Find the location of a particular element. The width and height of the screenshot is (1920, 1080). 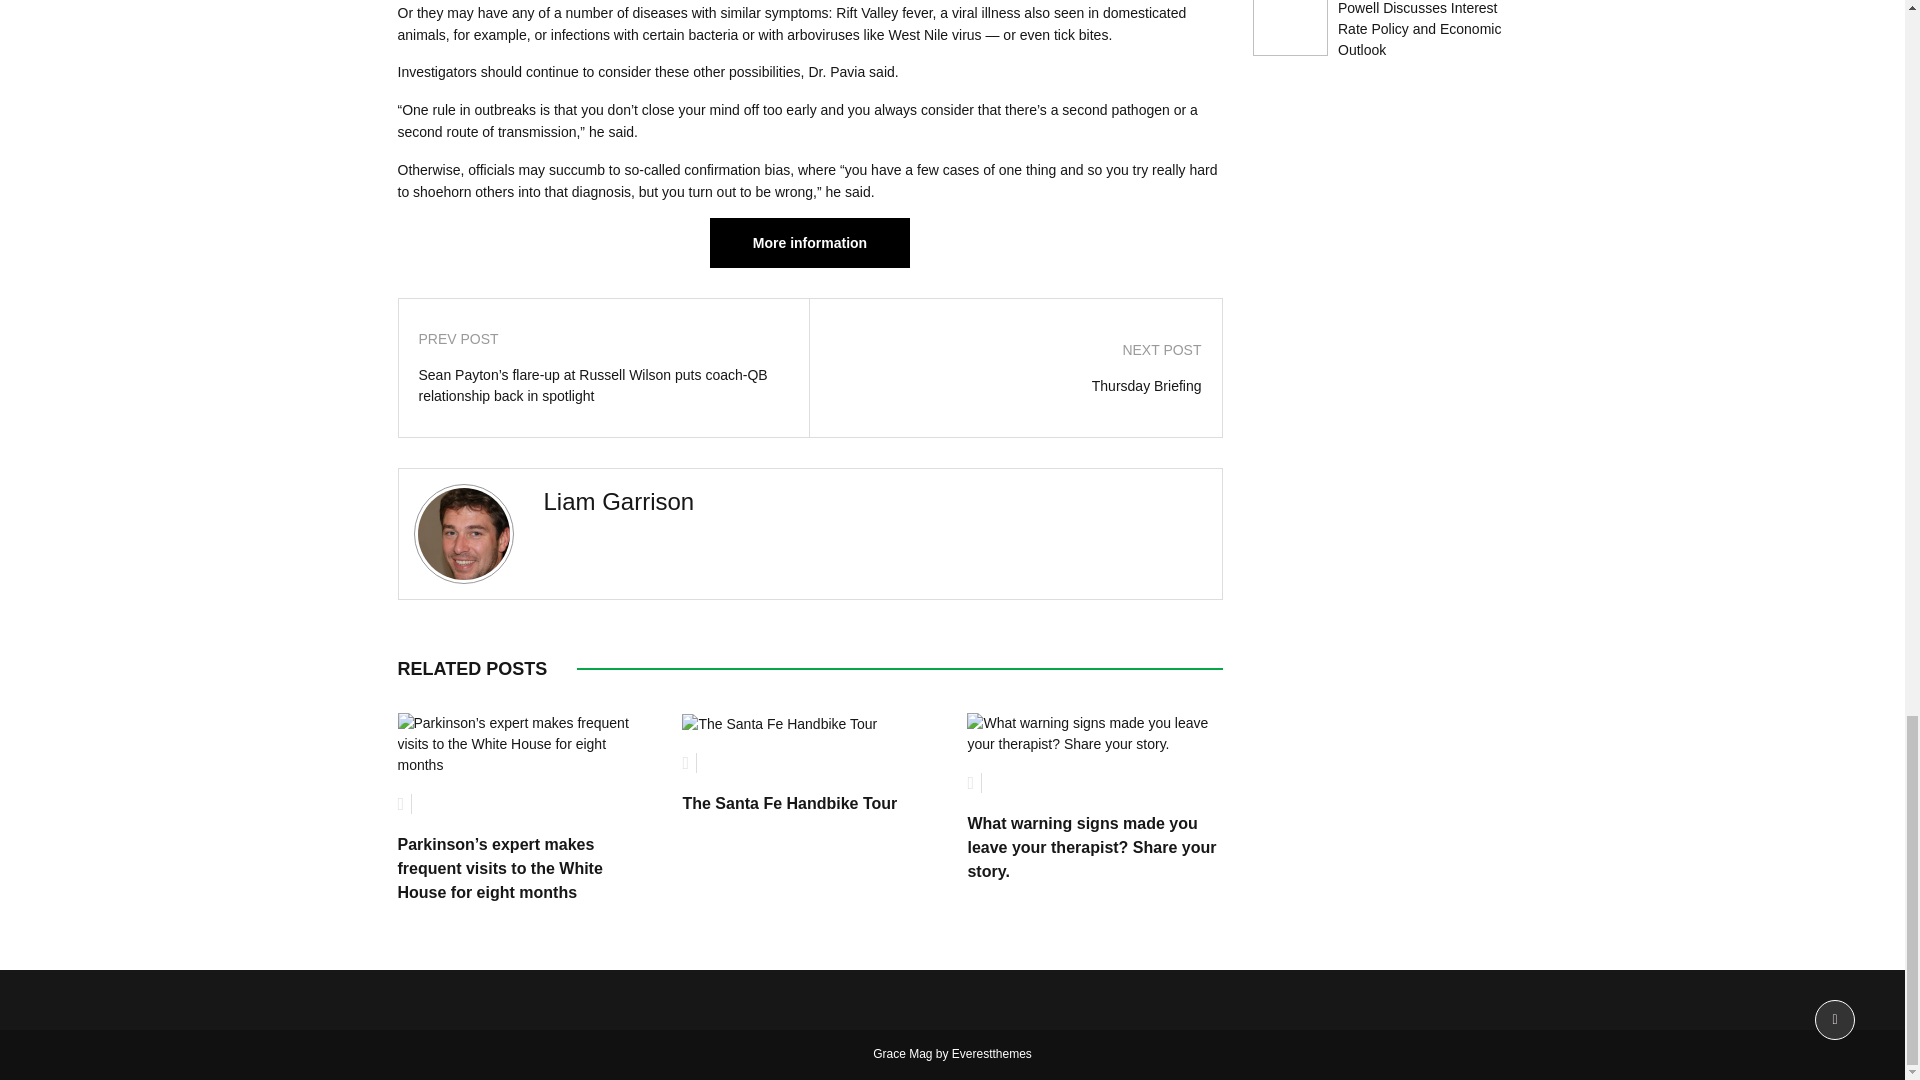

The Santa Fe Handbike Tour is located at coordinates (788, 803).